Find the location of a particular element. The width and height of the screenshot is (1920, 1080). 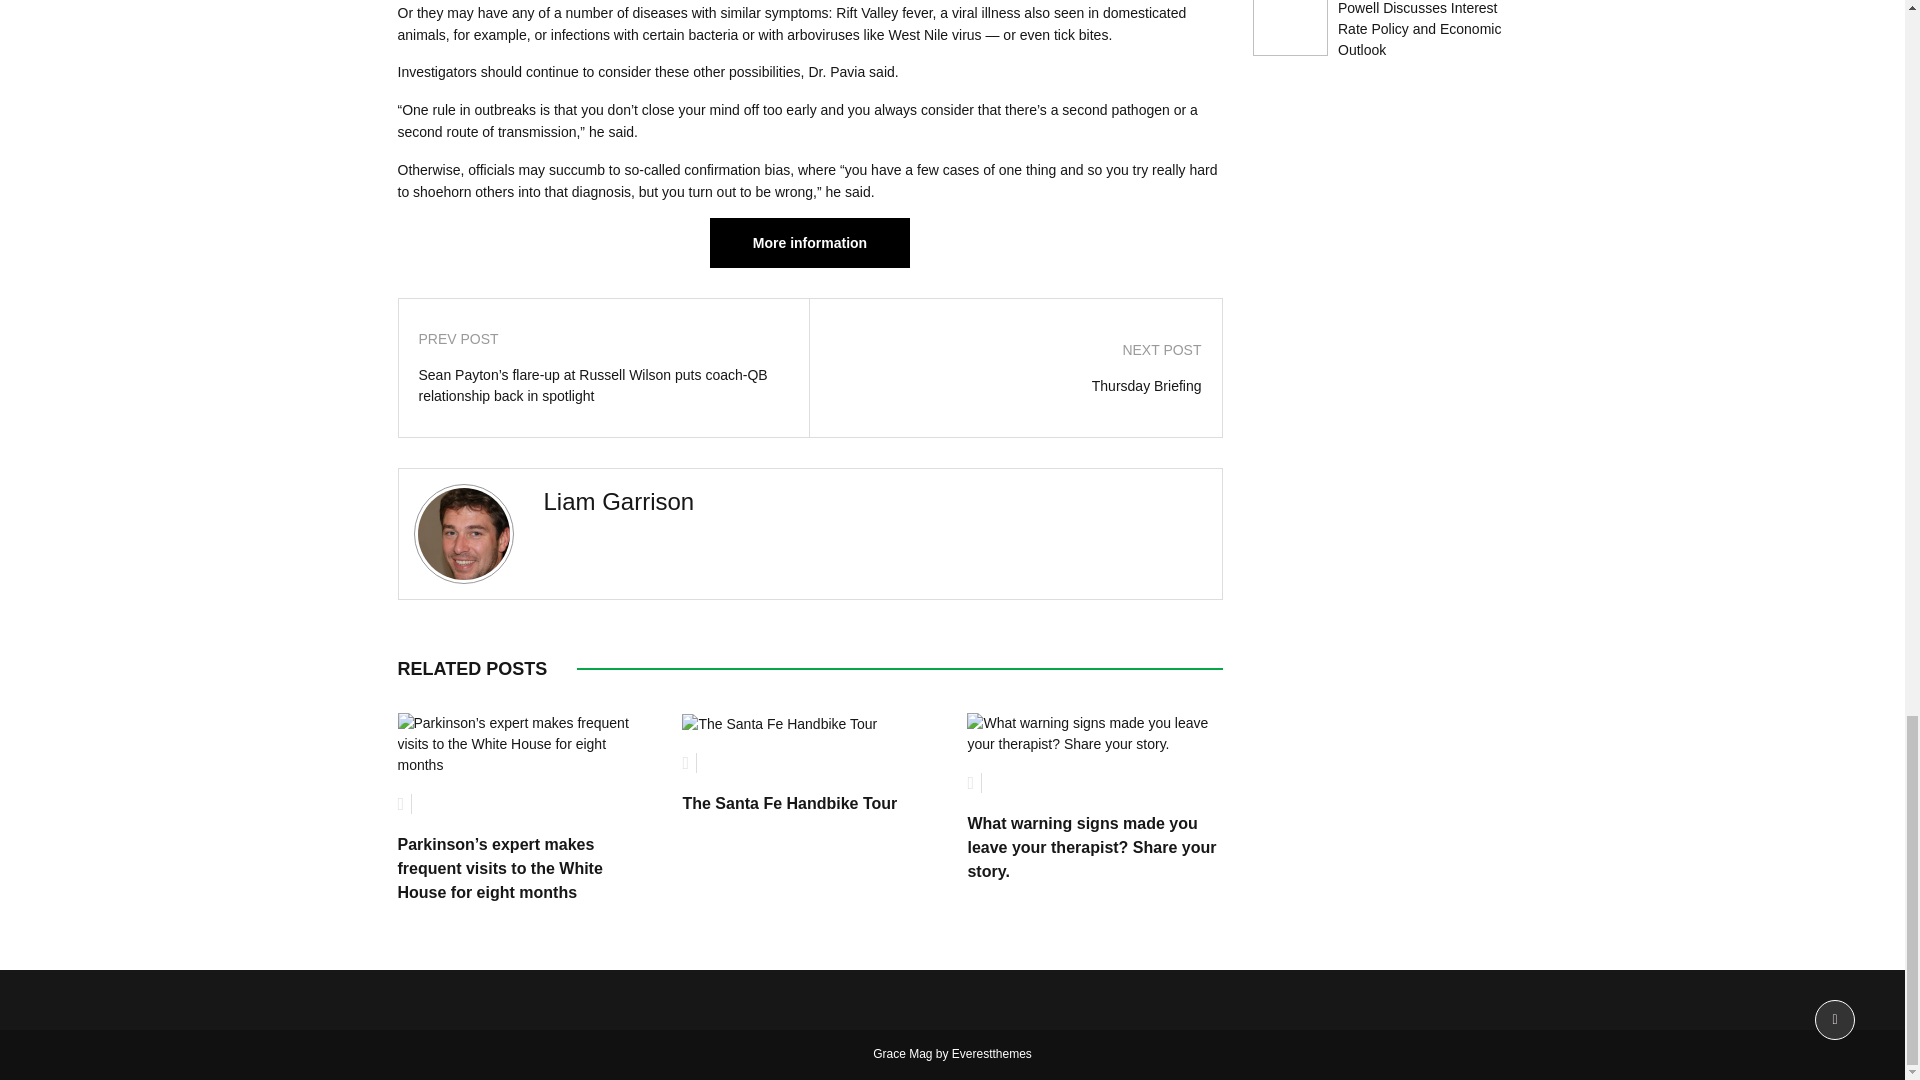

The Santa Fe Handbike Tour is located at coordinates (788, 803).